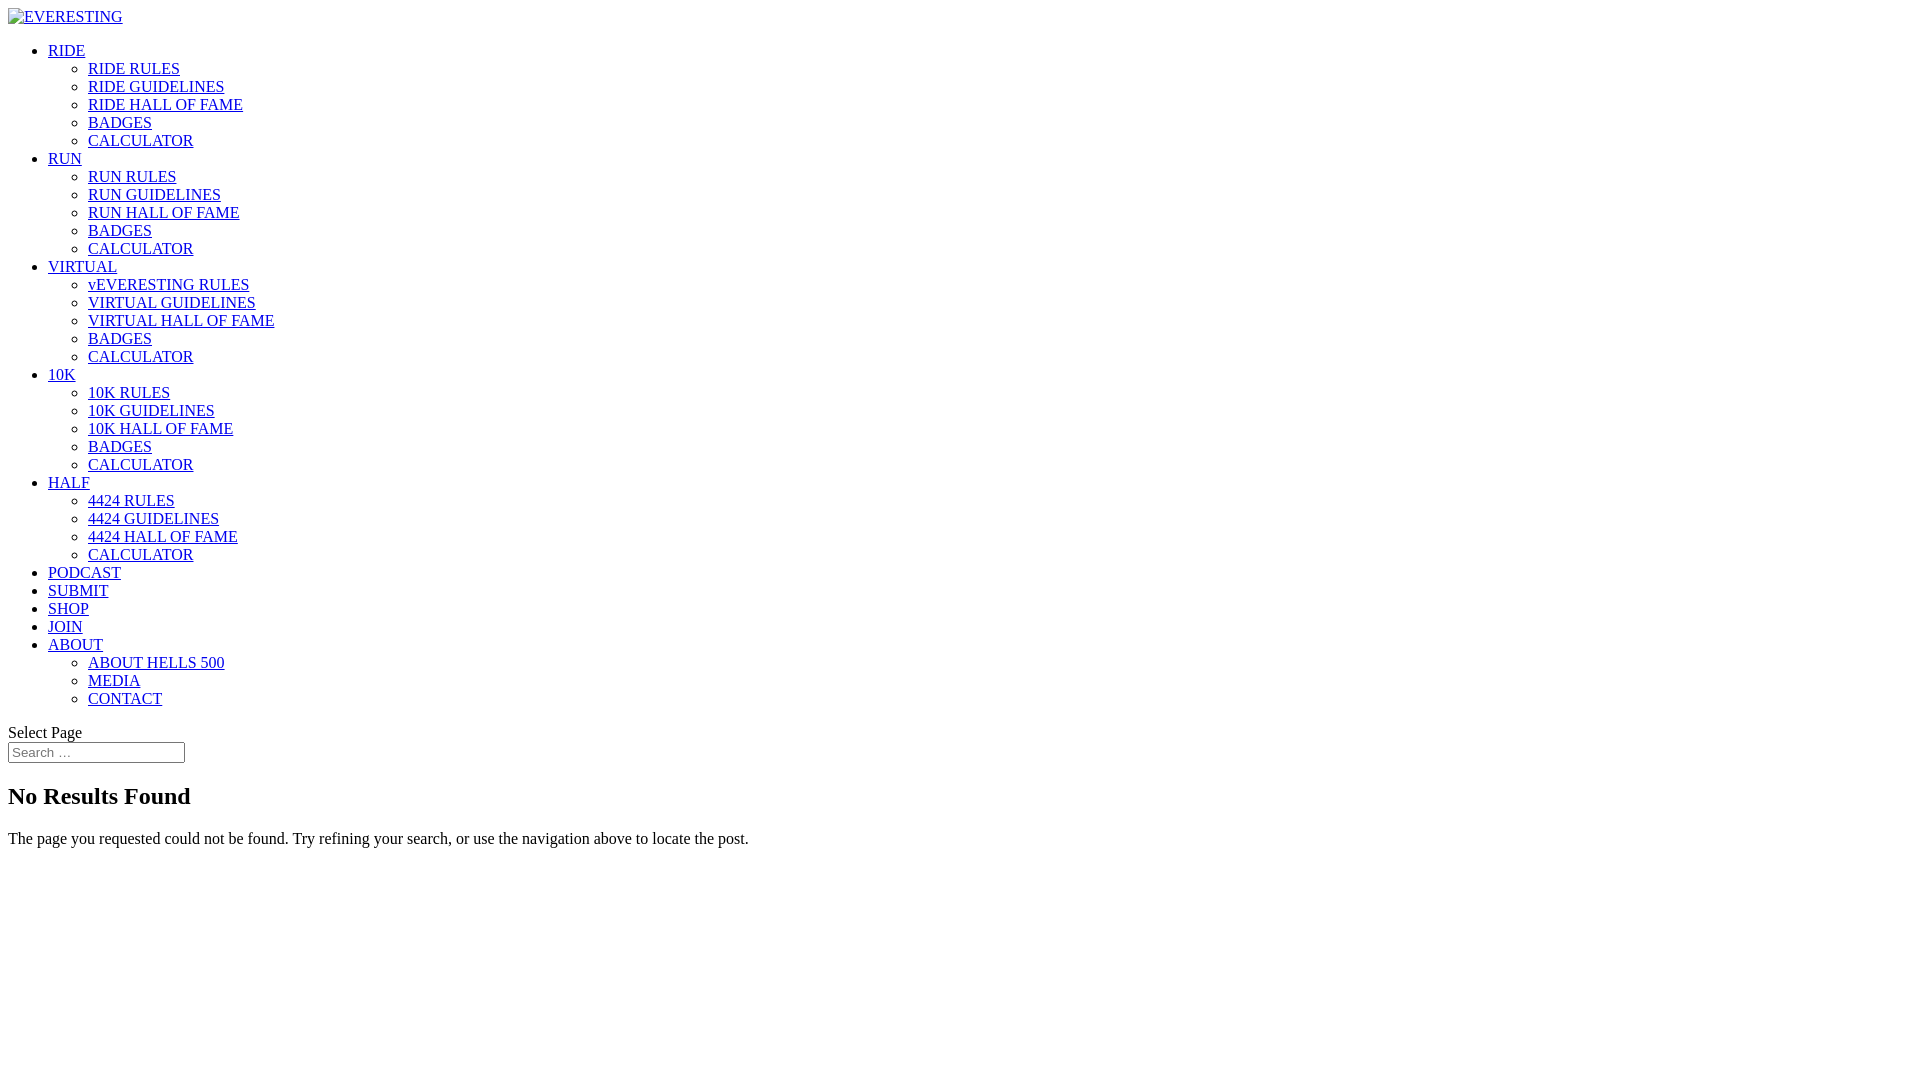 This screenshot has width=1920, height=1080. Describe the element at coordinates (66, 50) in the screenshot. I see `RIDE` at that location.